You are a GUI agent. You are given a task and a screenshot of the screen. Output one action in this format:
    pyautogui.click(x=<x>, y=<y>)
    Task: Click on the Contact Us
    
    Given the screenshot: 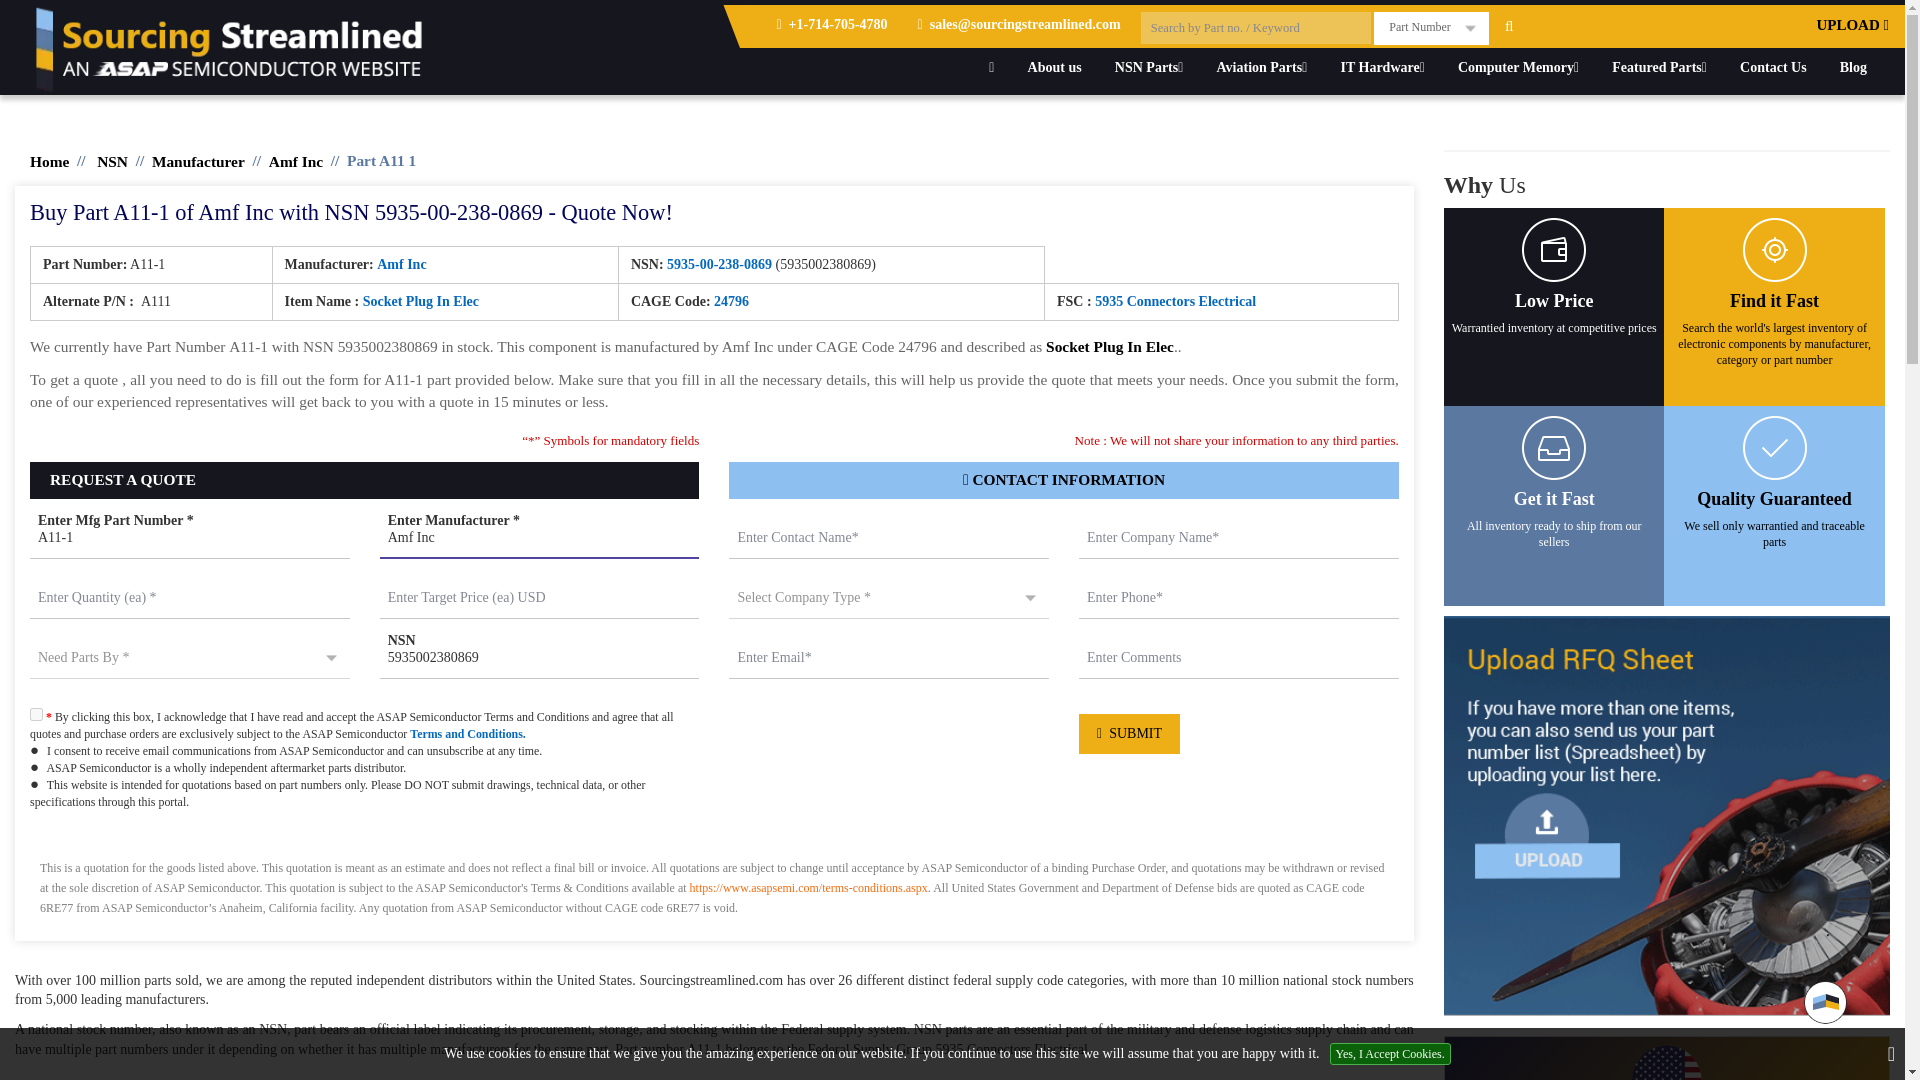 What is the action you would take?
    pyautogui.click(x=1773, y=67)
    